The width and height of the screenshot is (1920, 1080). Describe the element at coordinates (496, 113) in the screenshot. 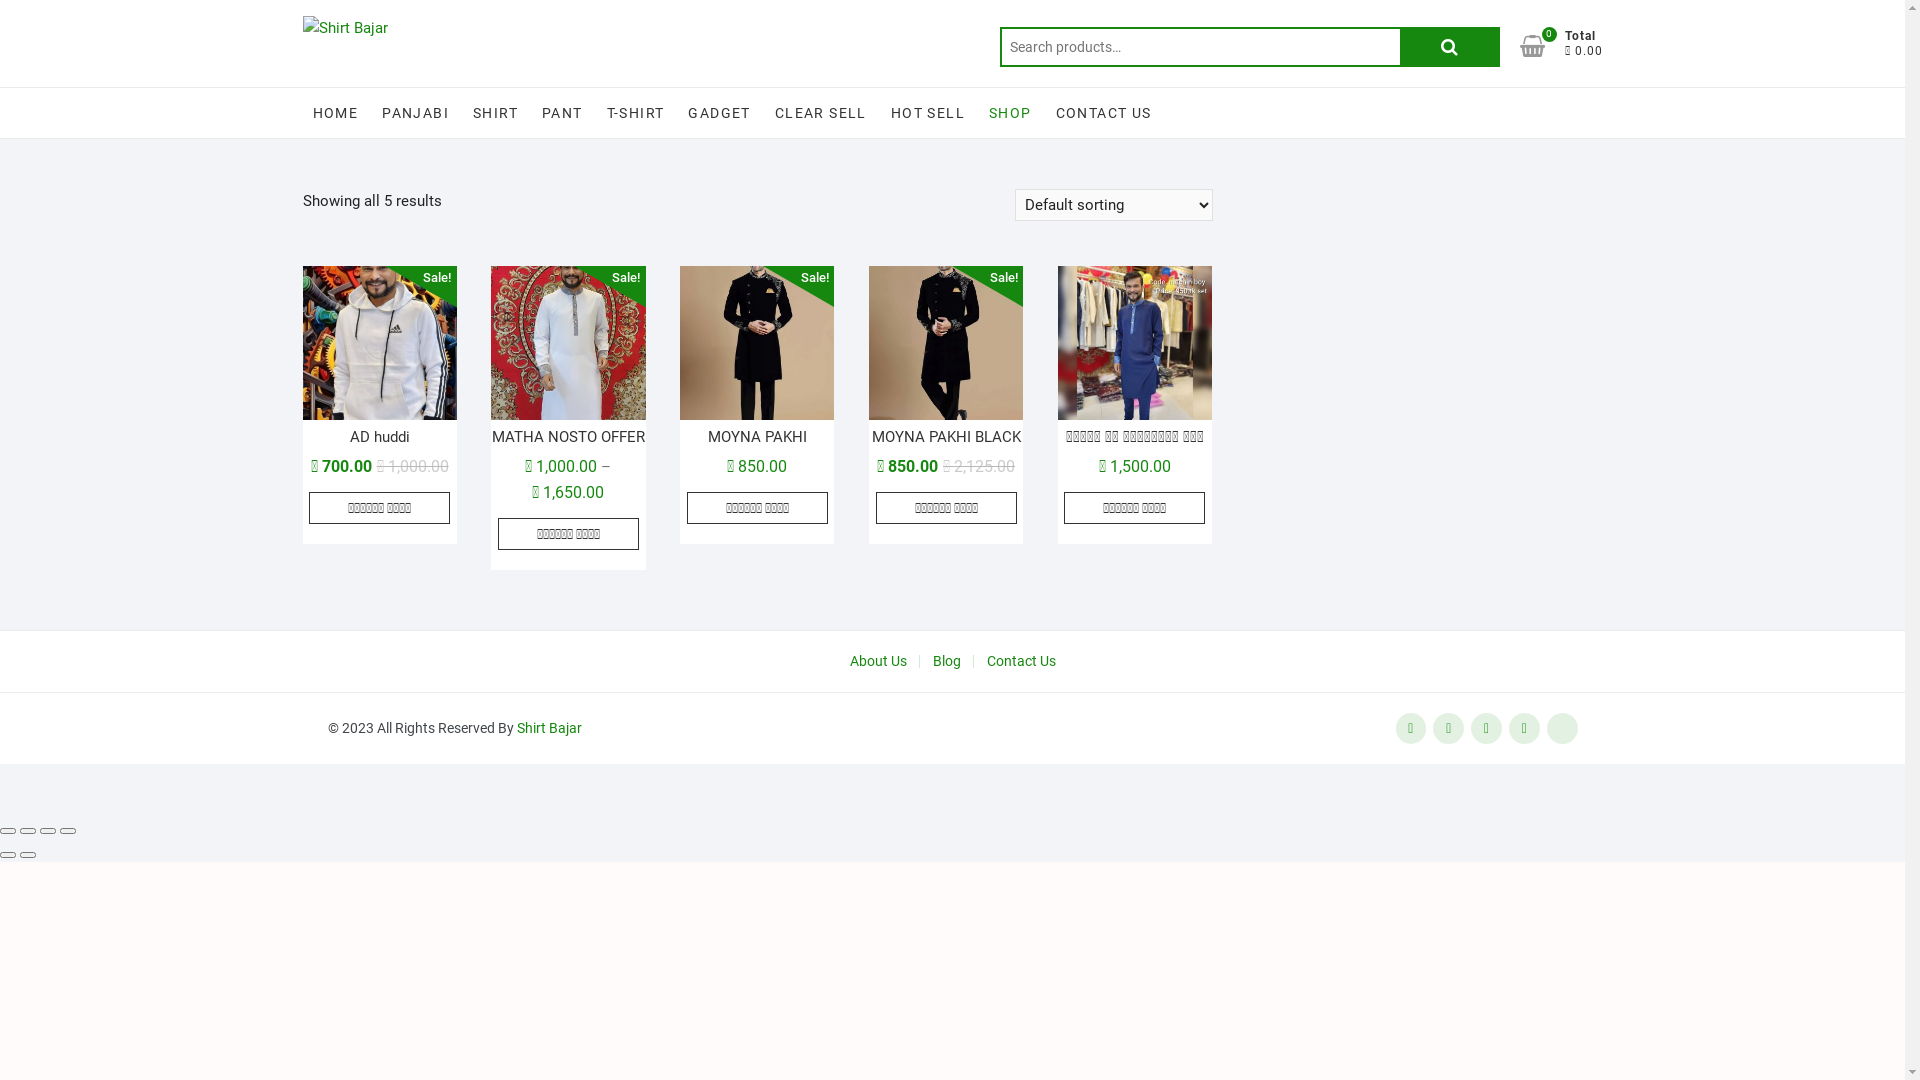

I see `SHIRT` at that location.